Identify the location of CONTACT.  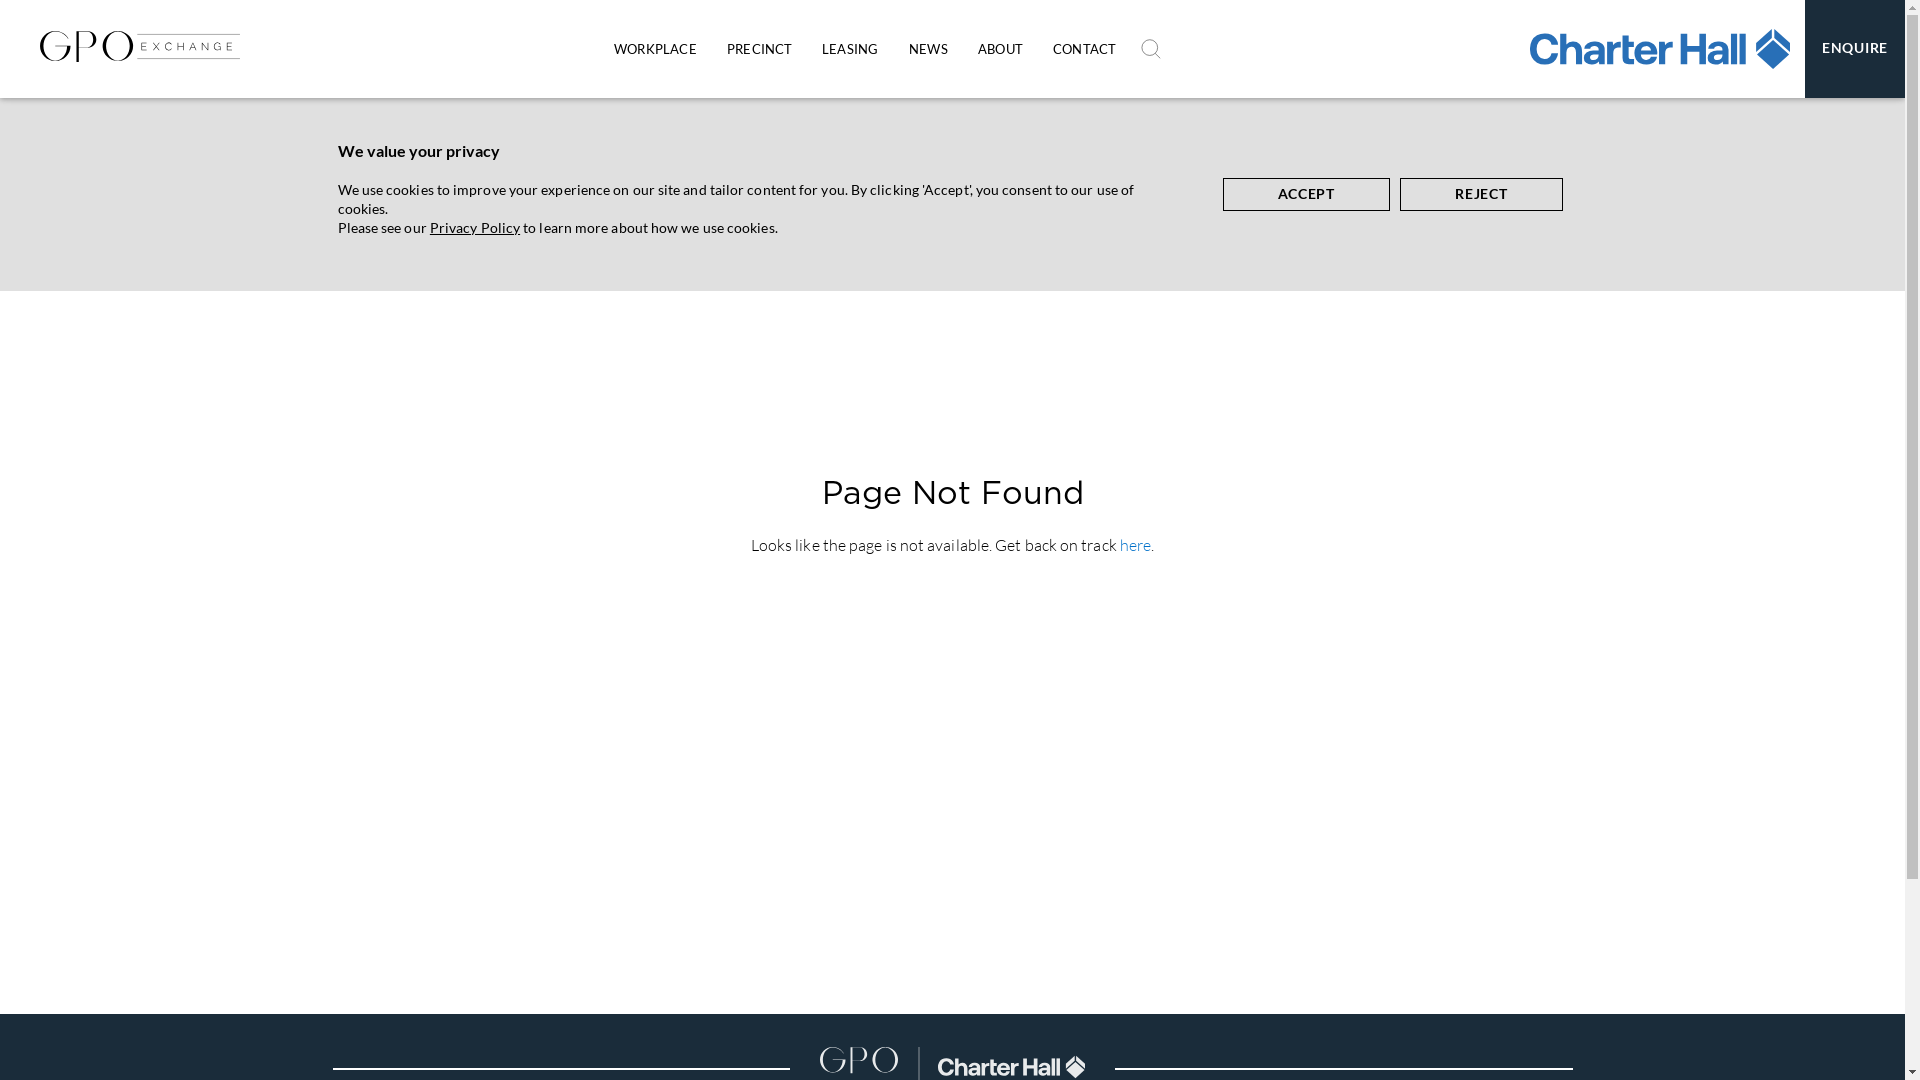
(1084, 49).